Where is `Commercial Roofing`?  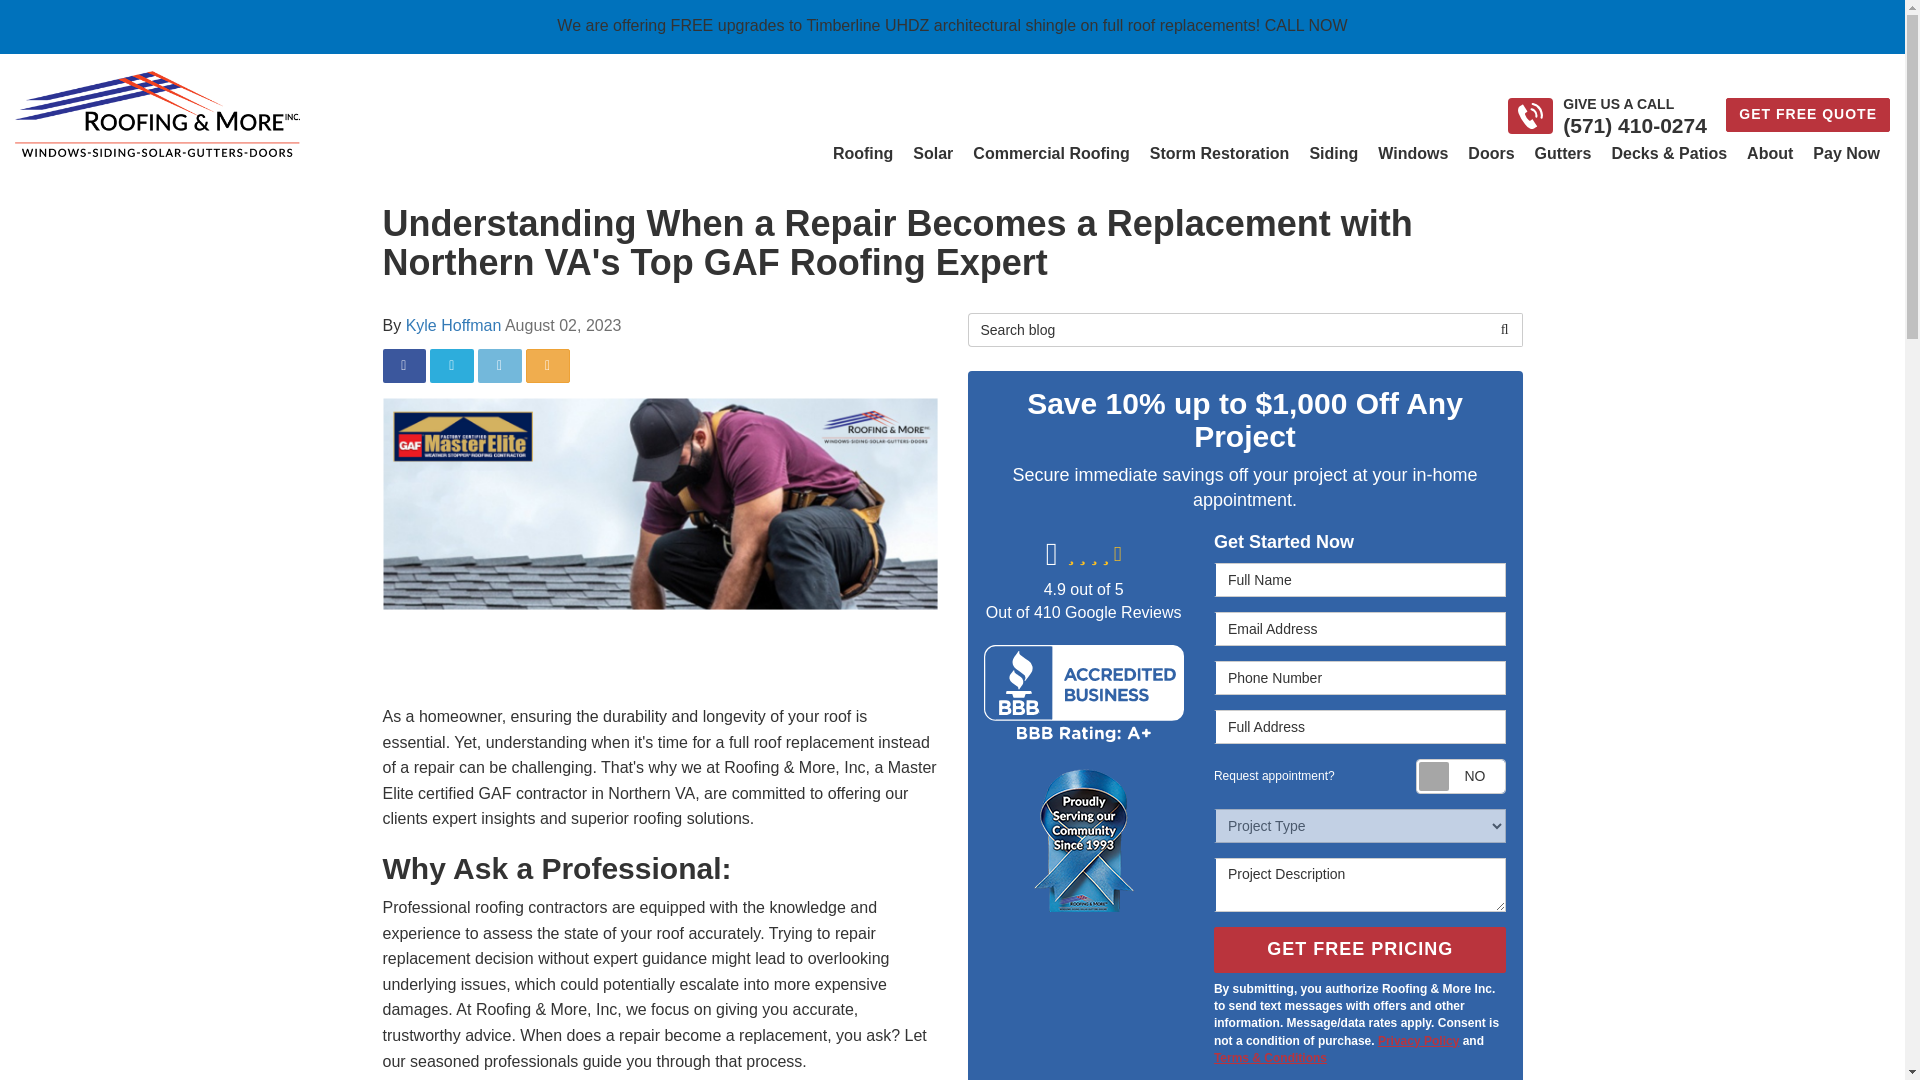
Commercial Roofing is located at coordinates (1050, 154).